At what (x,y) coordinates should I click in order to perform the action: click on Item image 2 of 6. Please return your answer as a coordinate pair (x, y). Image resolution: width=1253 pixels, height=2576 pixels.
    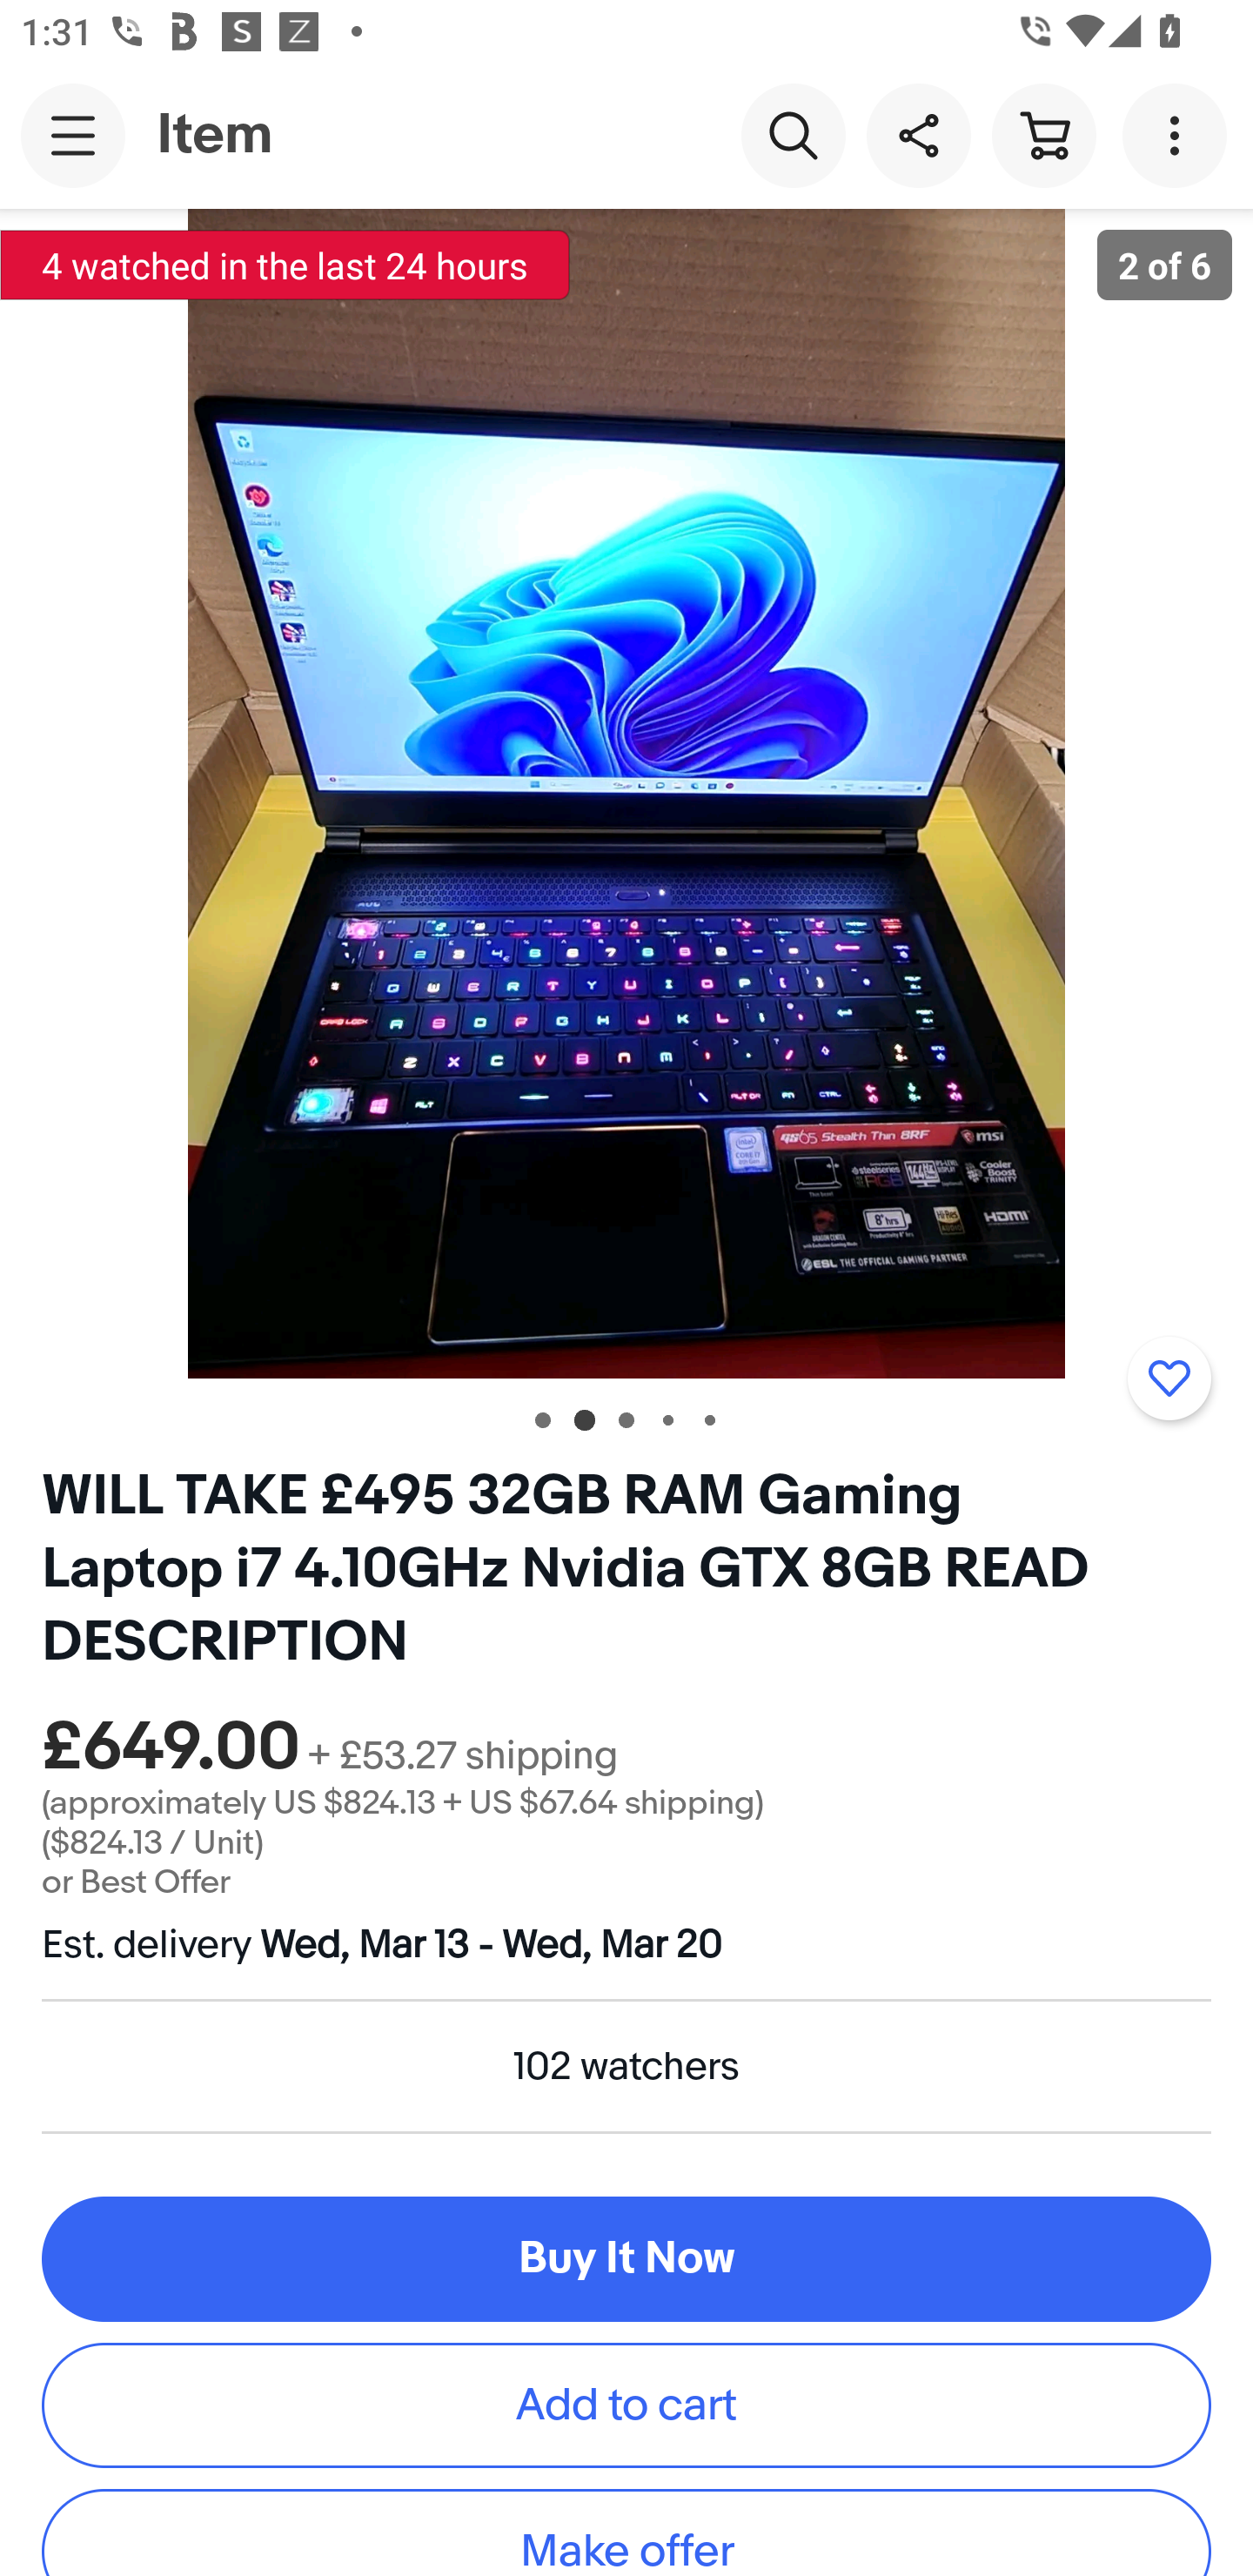
    Looking at the image, I should click on (626, 793).